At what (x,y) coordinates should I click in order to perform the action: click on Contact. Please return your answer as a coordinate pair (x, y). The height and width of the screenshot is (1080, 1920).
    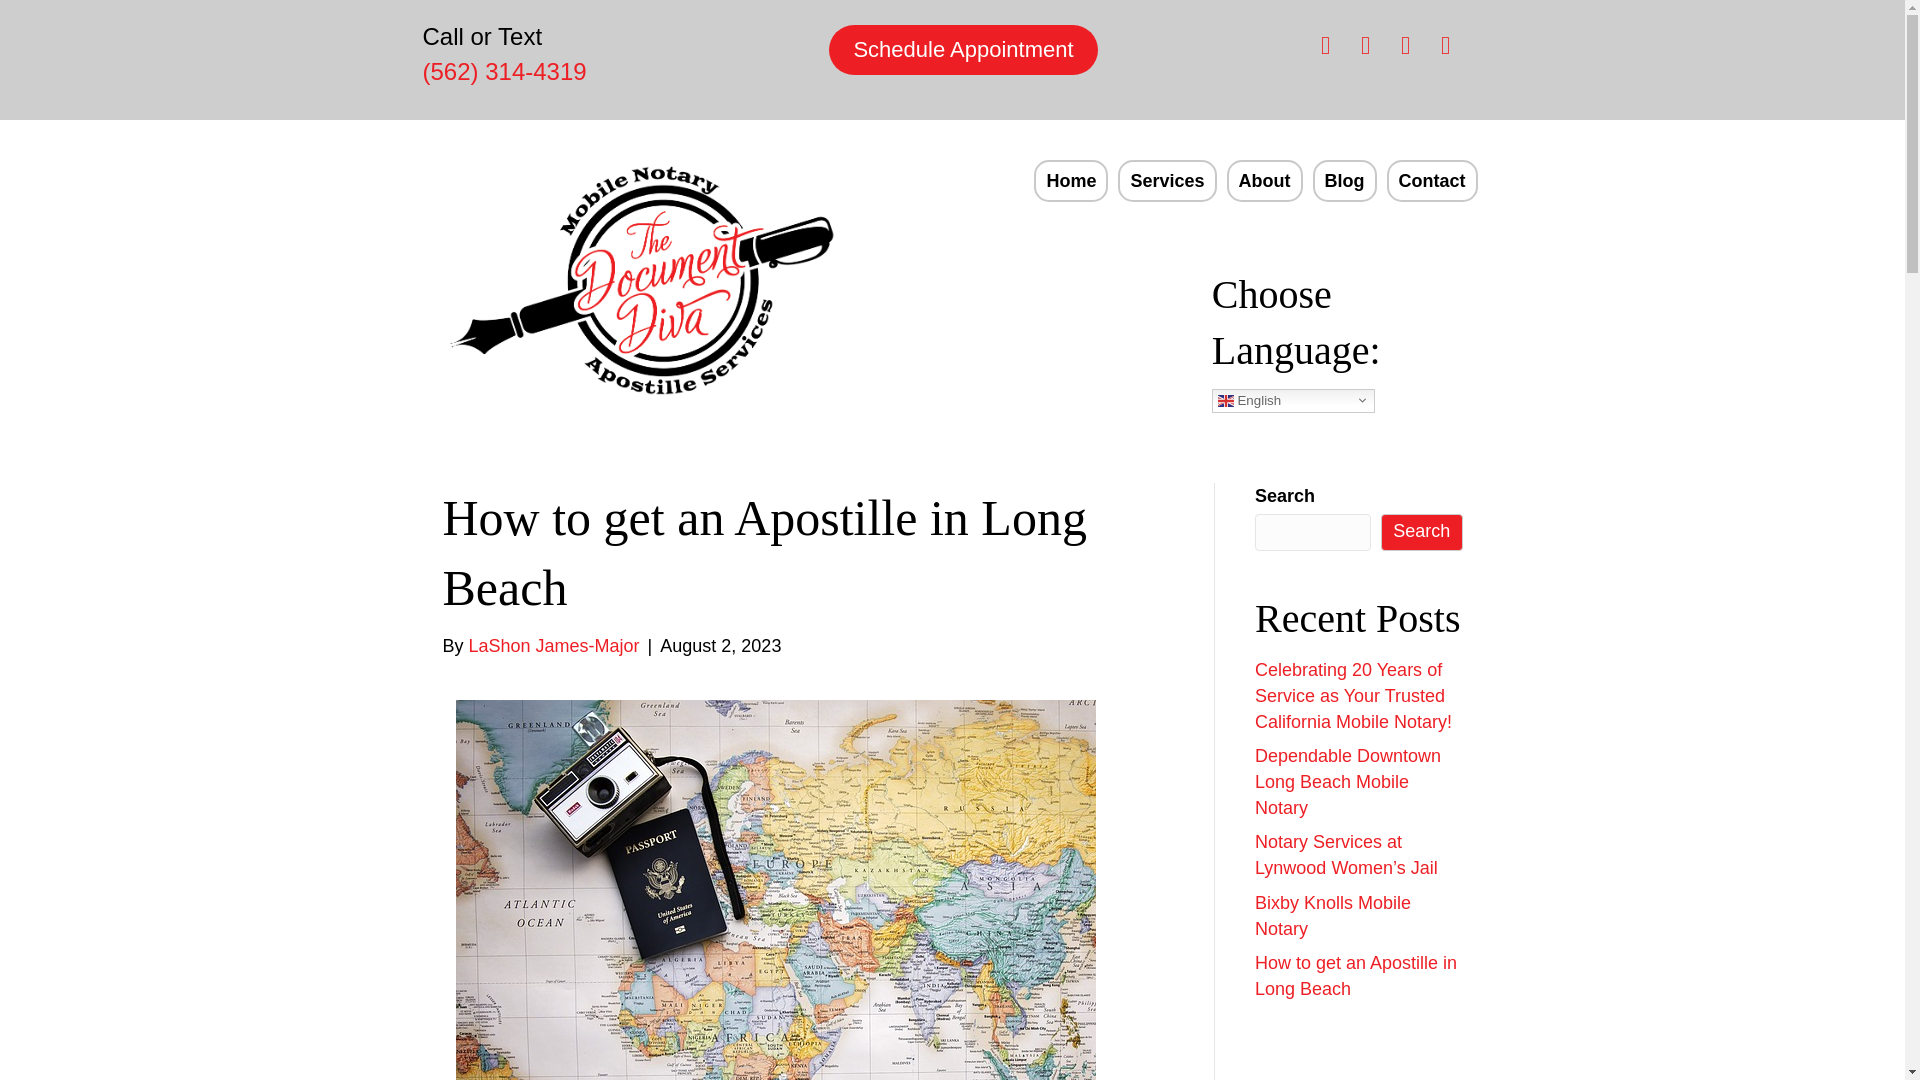
    Looking at the image, I should click on (1431, 180).